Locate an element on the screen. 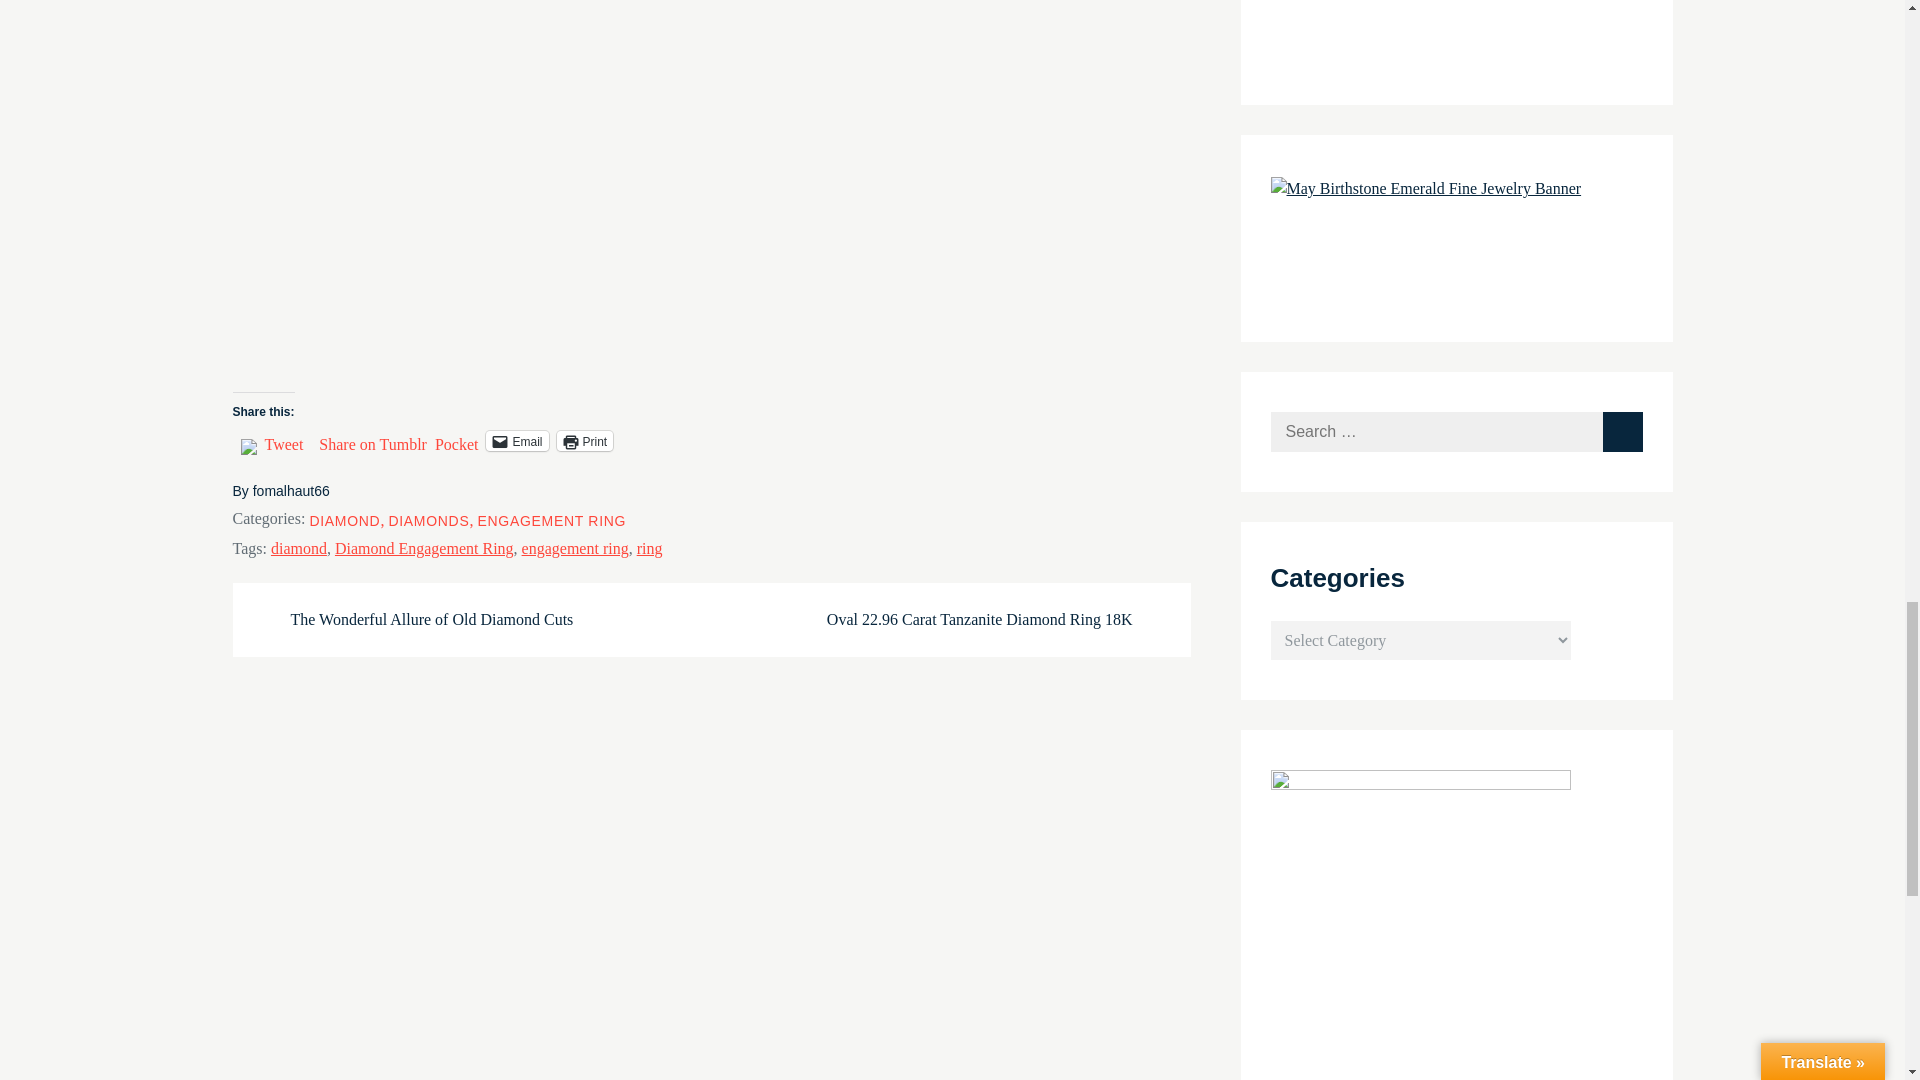 Image resolution: width=1920 pixels, height=1080 pixels. Share on Tumblr is located at coordinates (372, 440).